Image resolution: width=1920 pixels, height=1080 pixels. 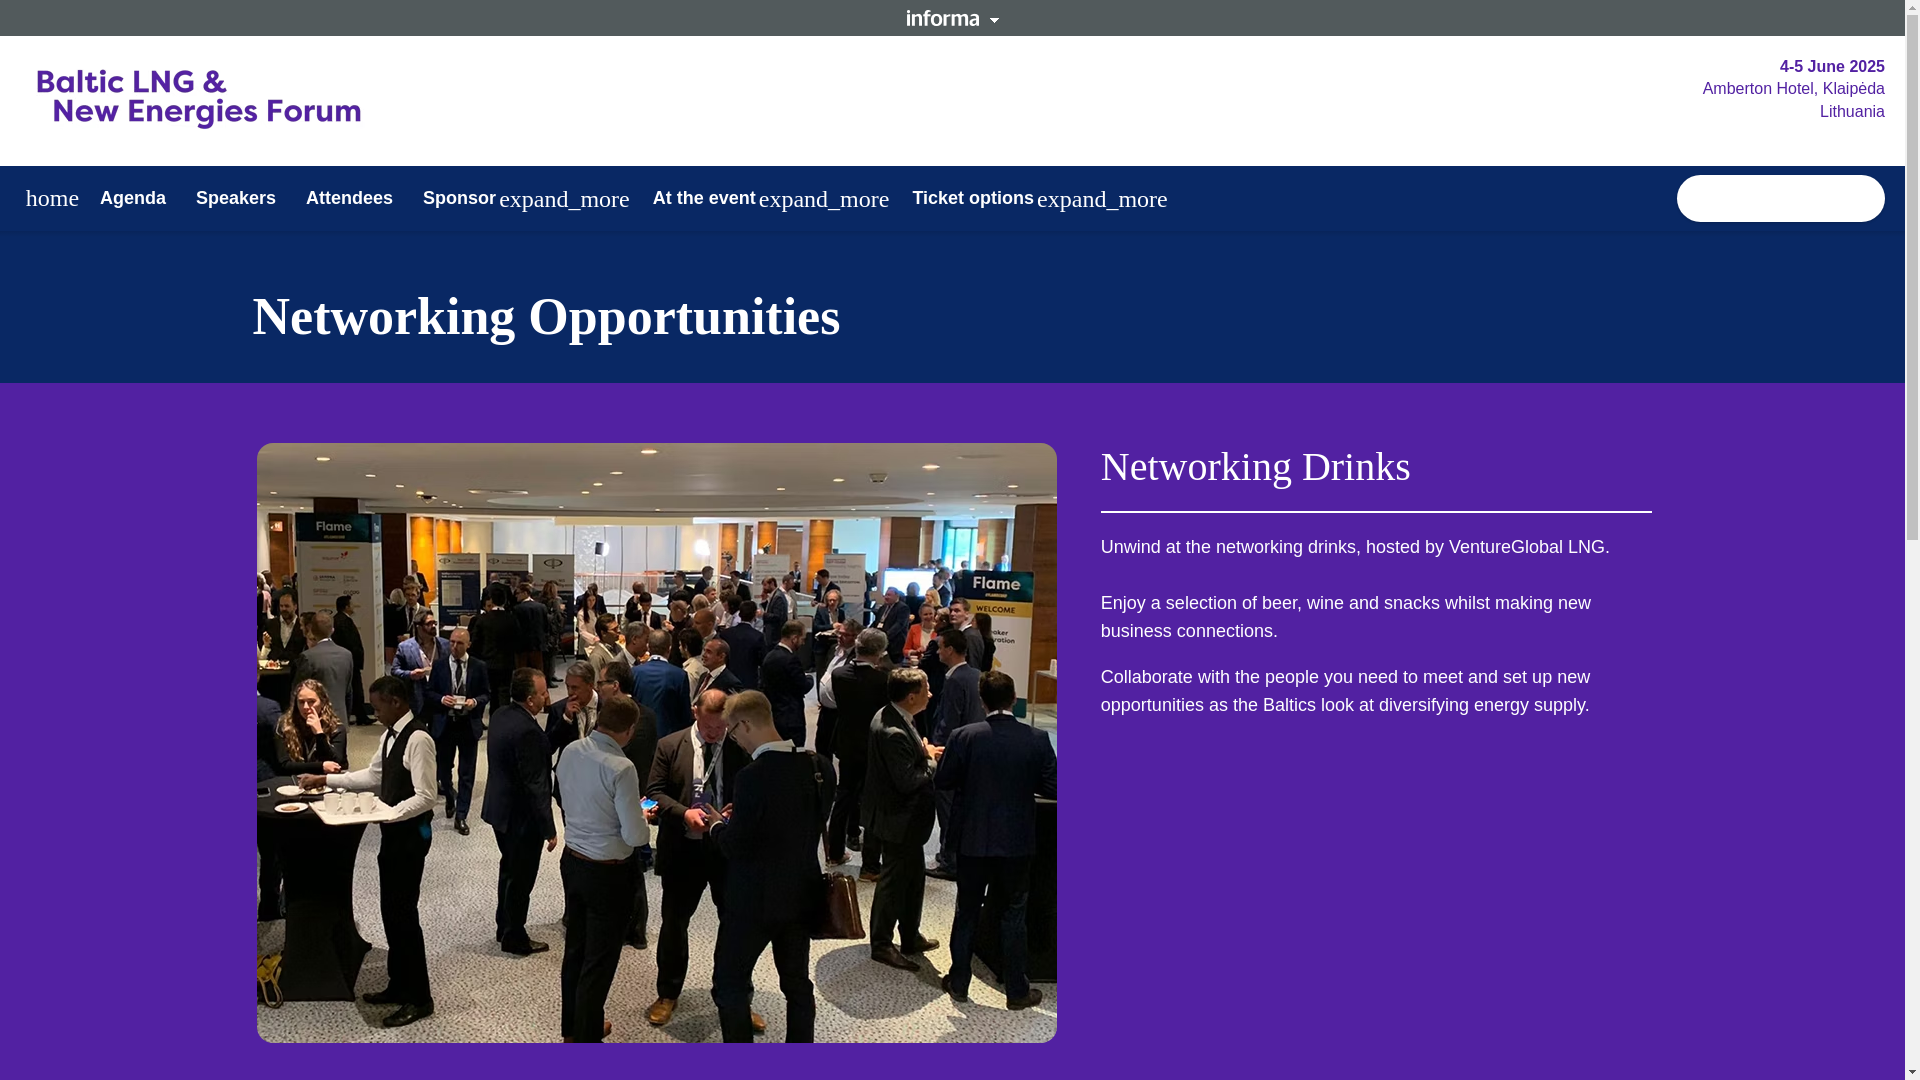 What do you see at coordinates (52, 198) in the screenshot?
I see `home` at bounding box center [52, 198].